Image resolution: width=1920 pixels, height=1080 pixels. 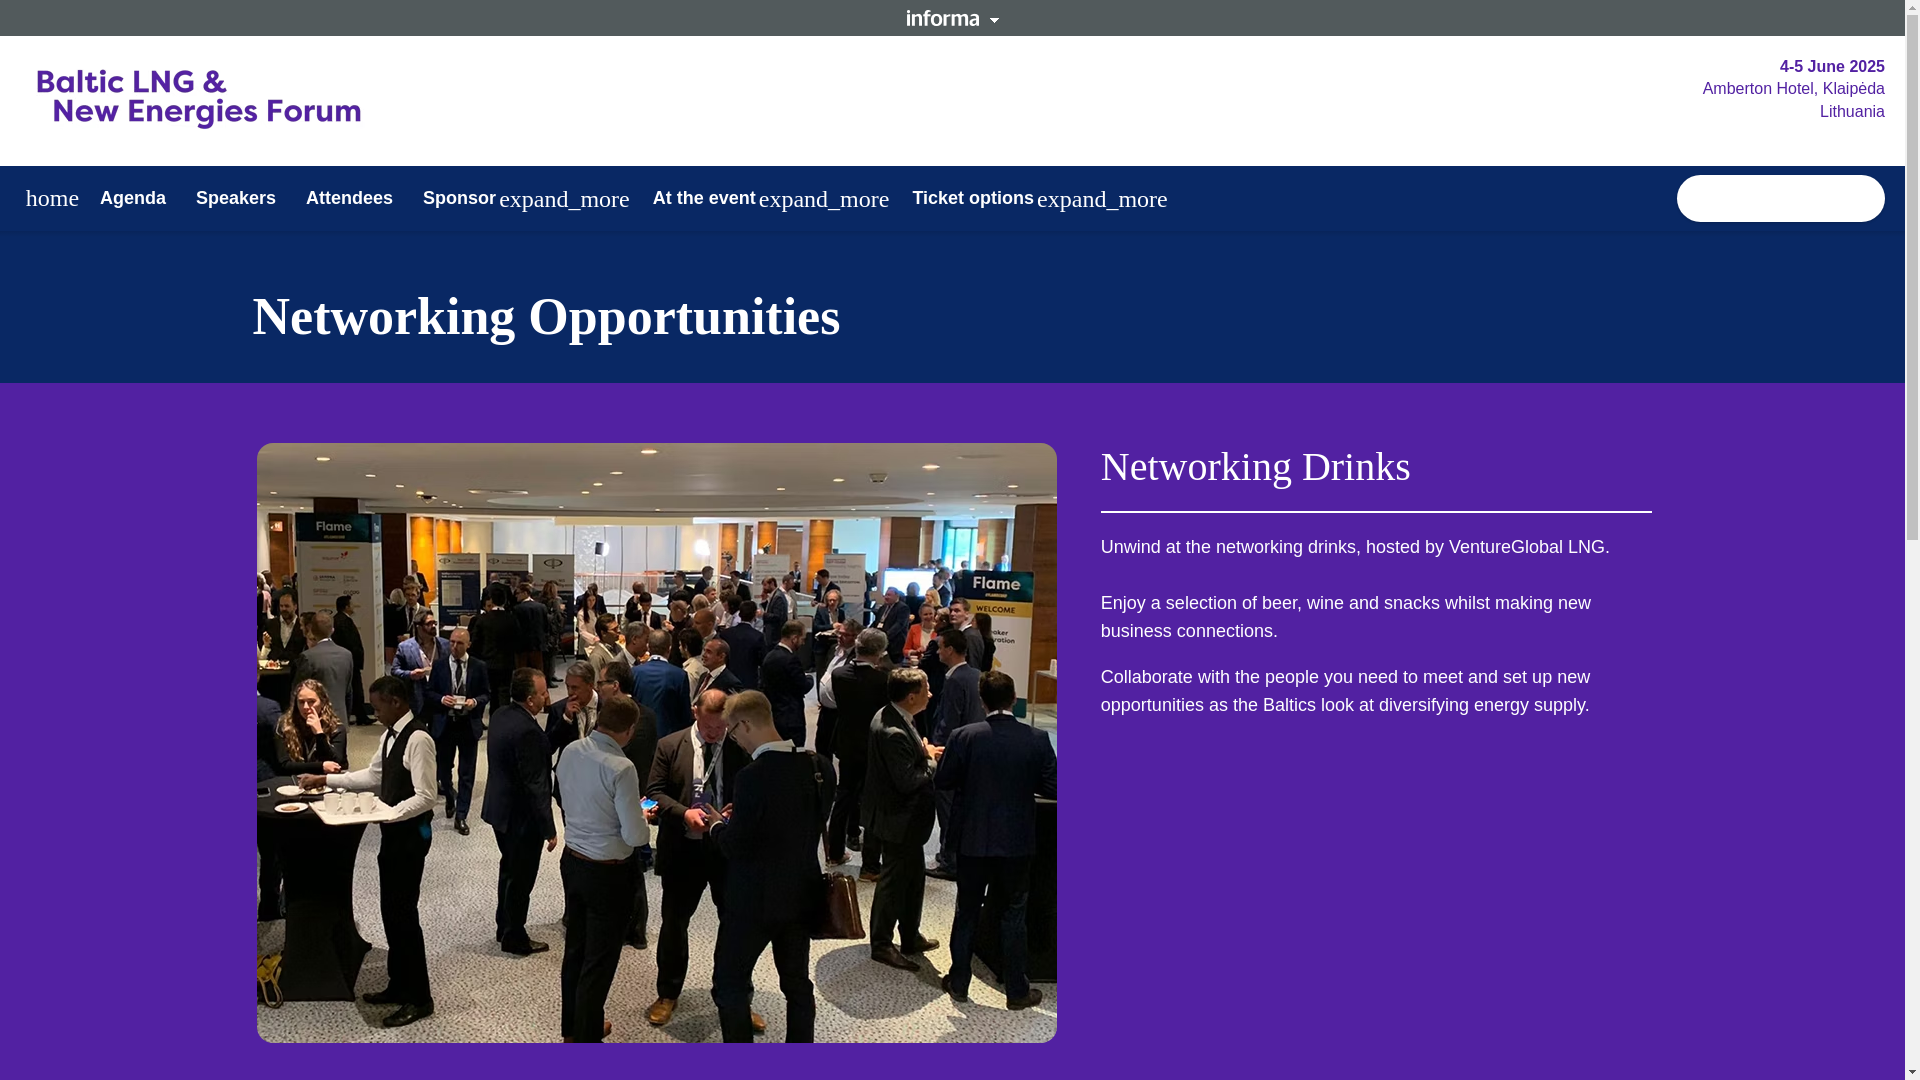 What do you see at coordinates (52, 198) in the screenshot?
I see `home` at bounding box center [52, 198].